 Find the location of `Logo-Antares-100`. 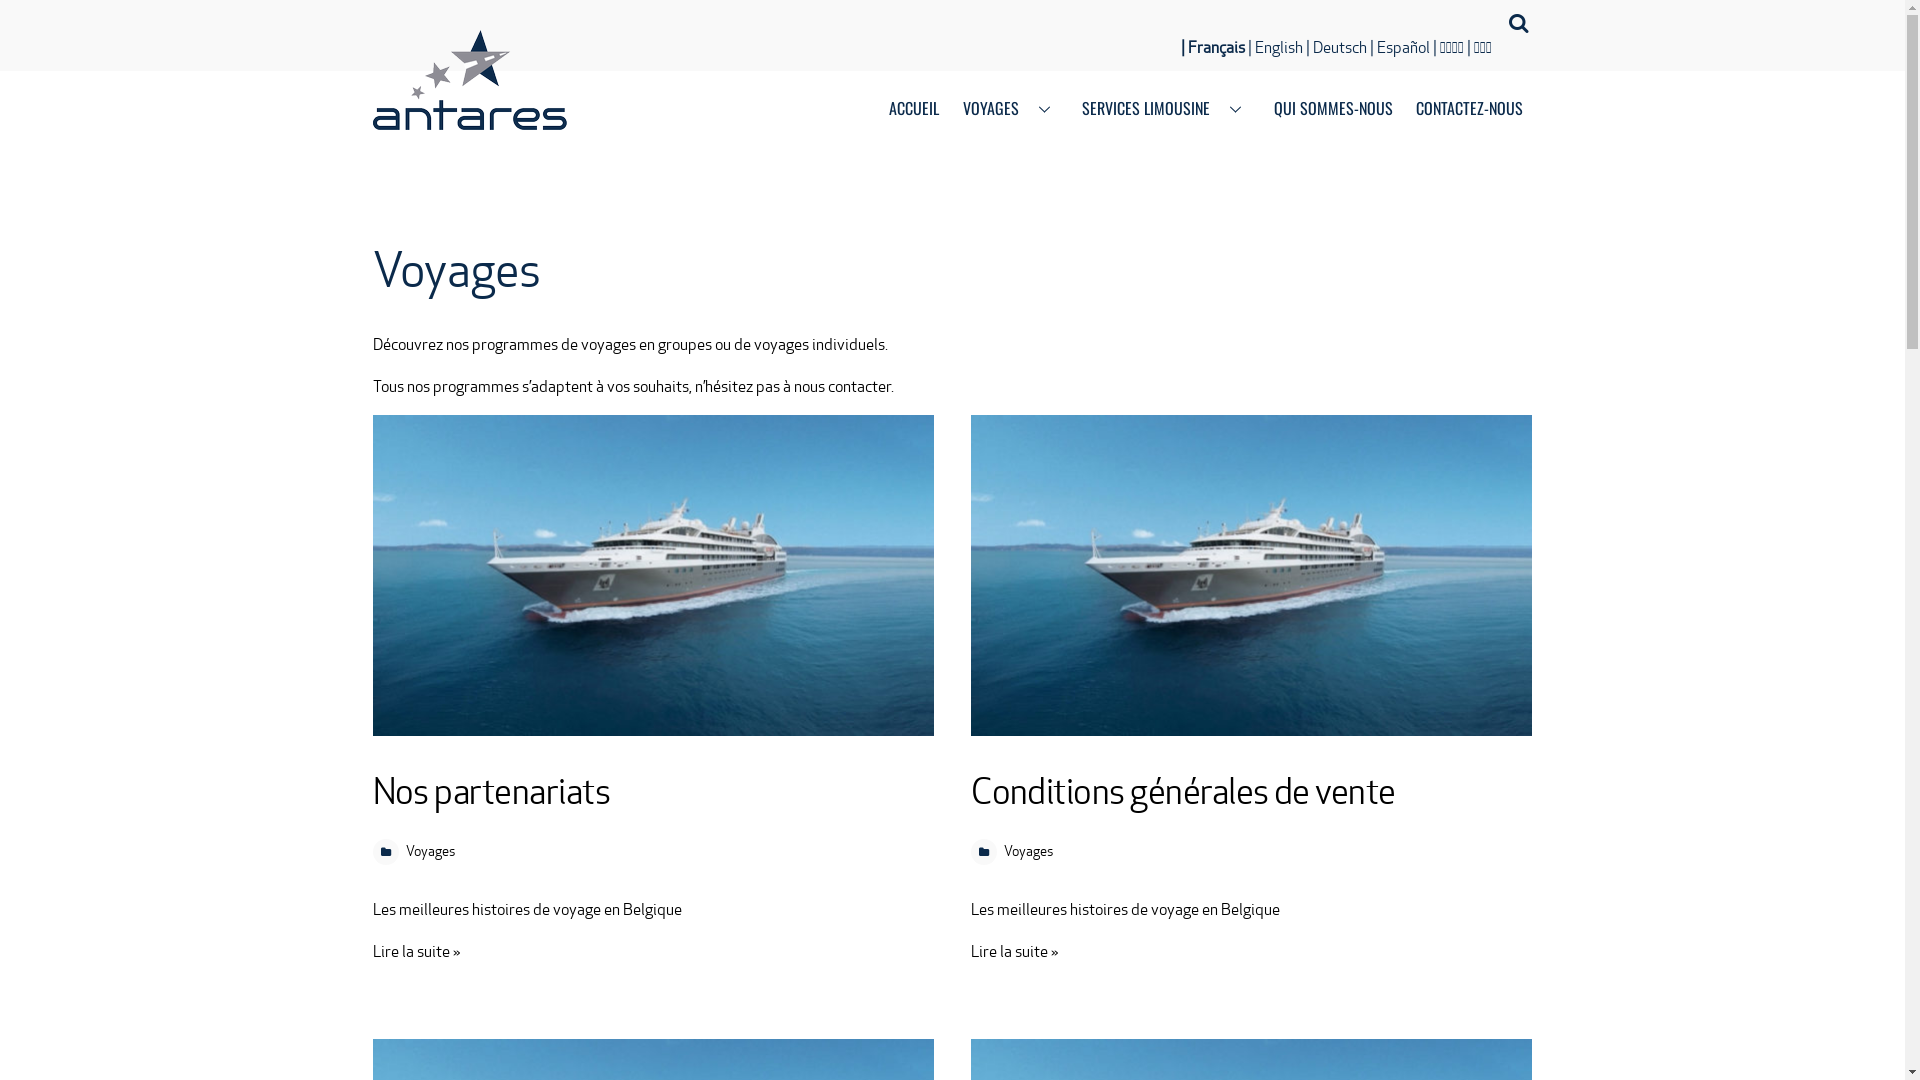

Logo-Antares-100 is located at coordinates (469, 80).